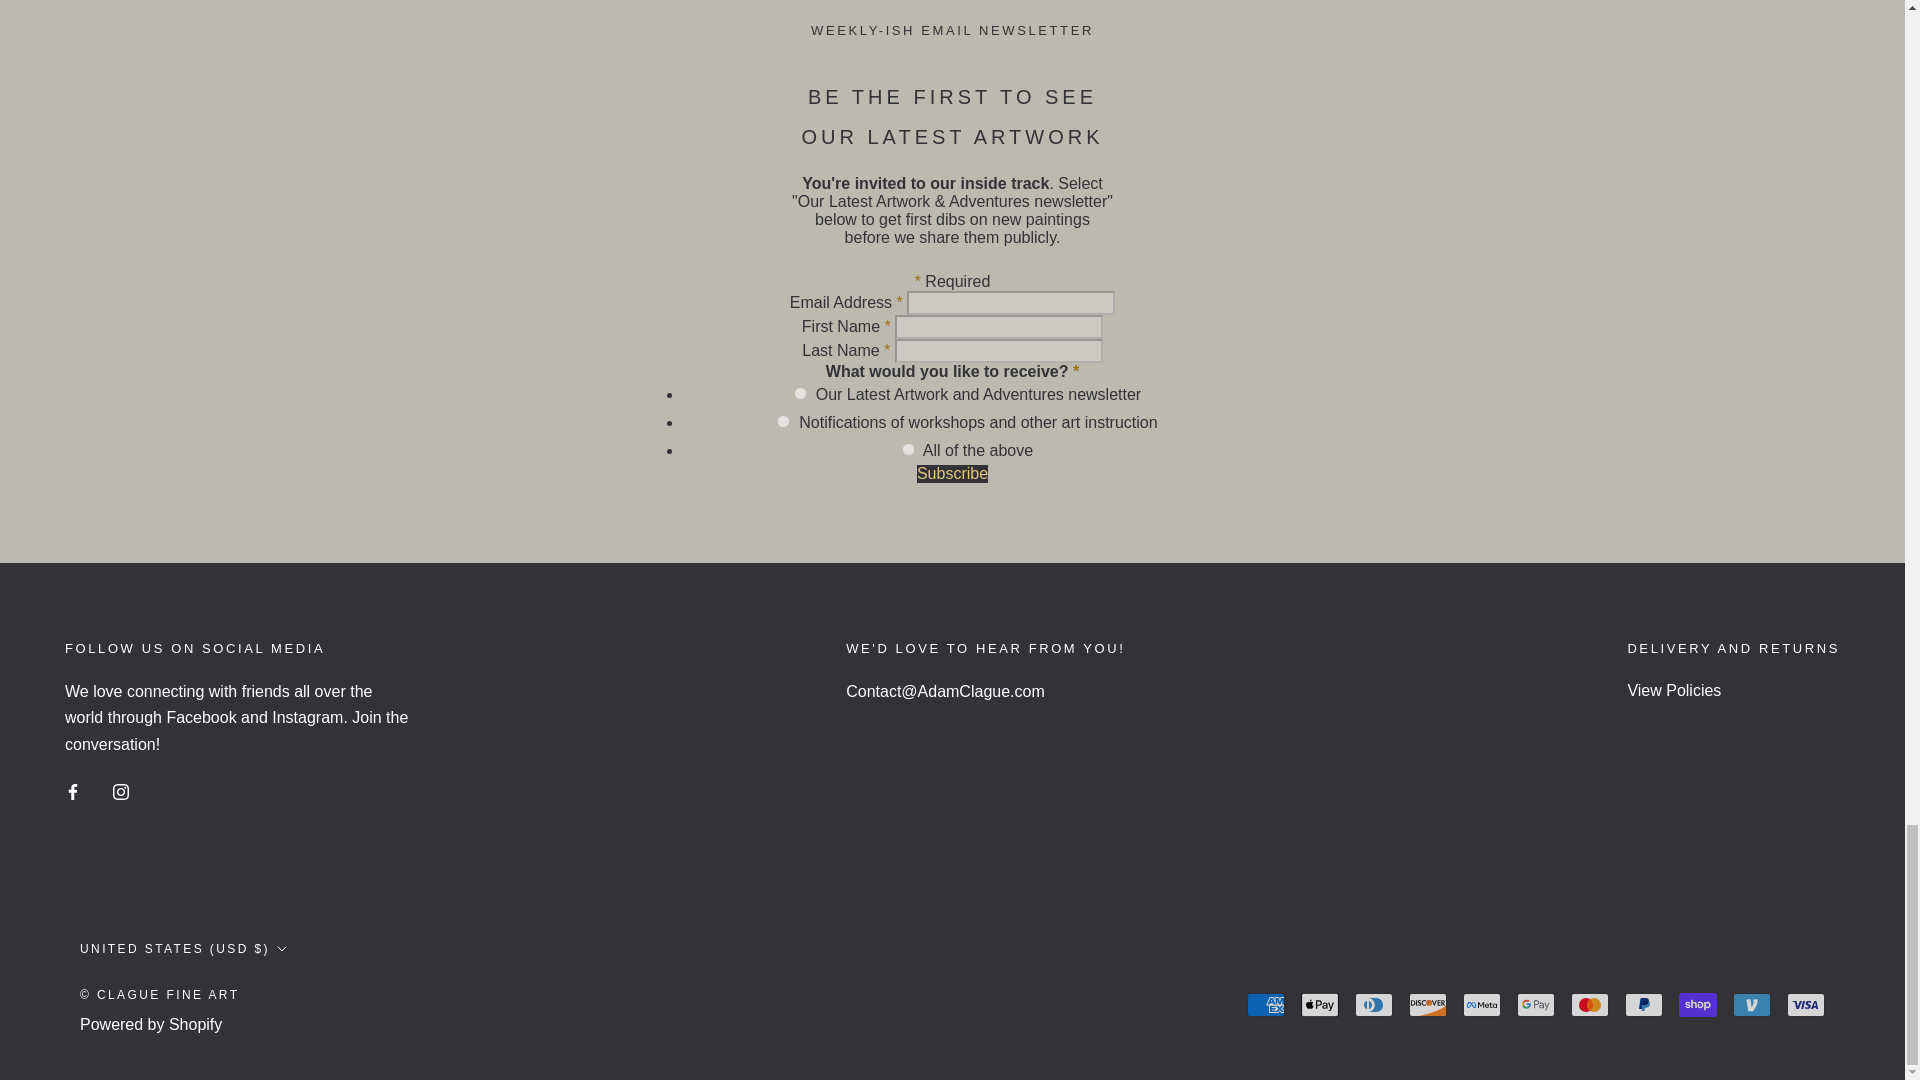 The image size is (1920, 1080). I want to click on All of the above, so click(908, 448).